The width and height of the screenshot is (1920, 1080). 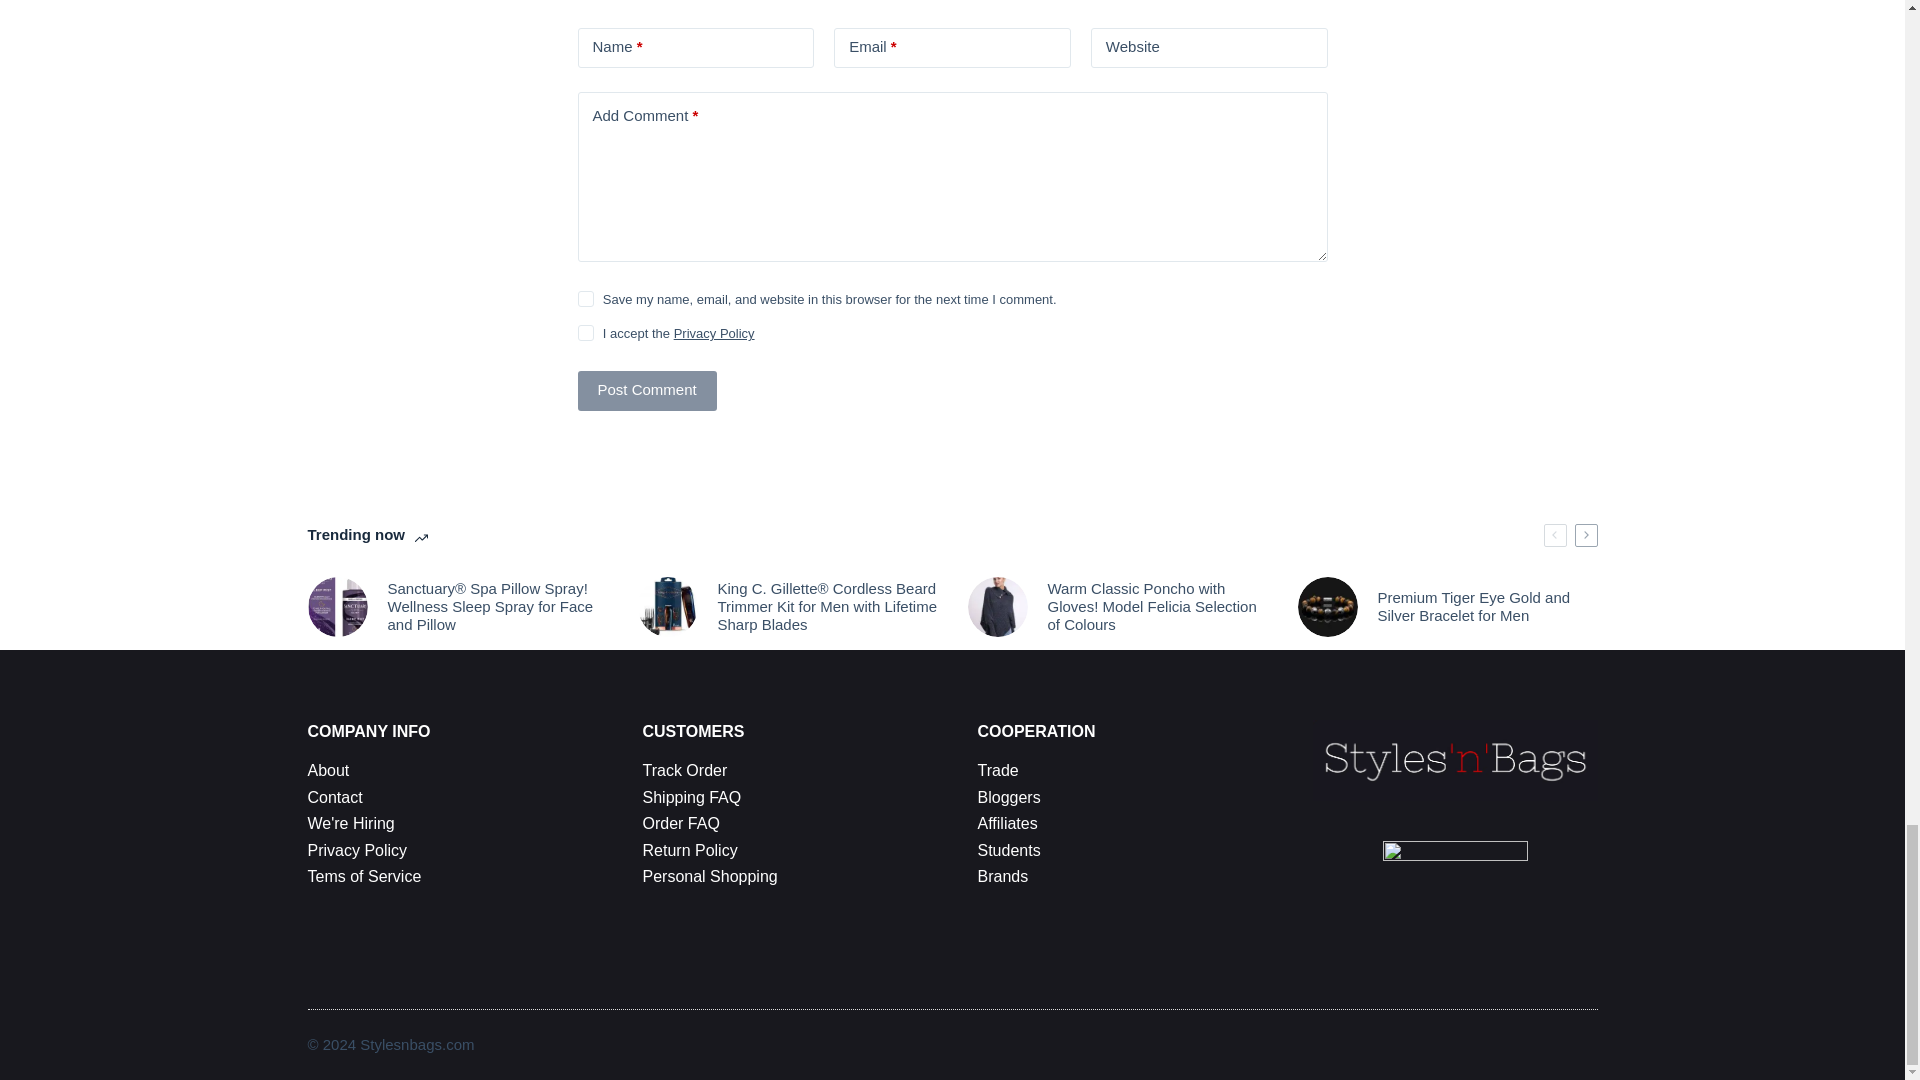 I want to click on Shop in Style at Stylesnbags.com, so click(x=1327, y=606).